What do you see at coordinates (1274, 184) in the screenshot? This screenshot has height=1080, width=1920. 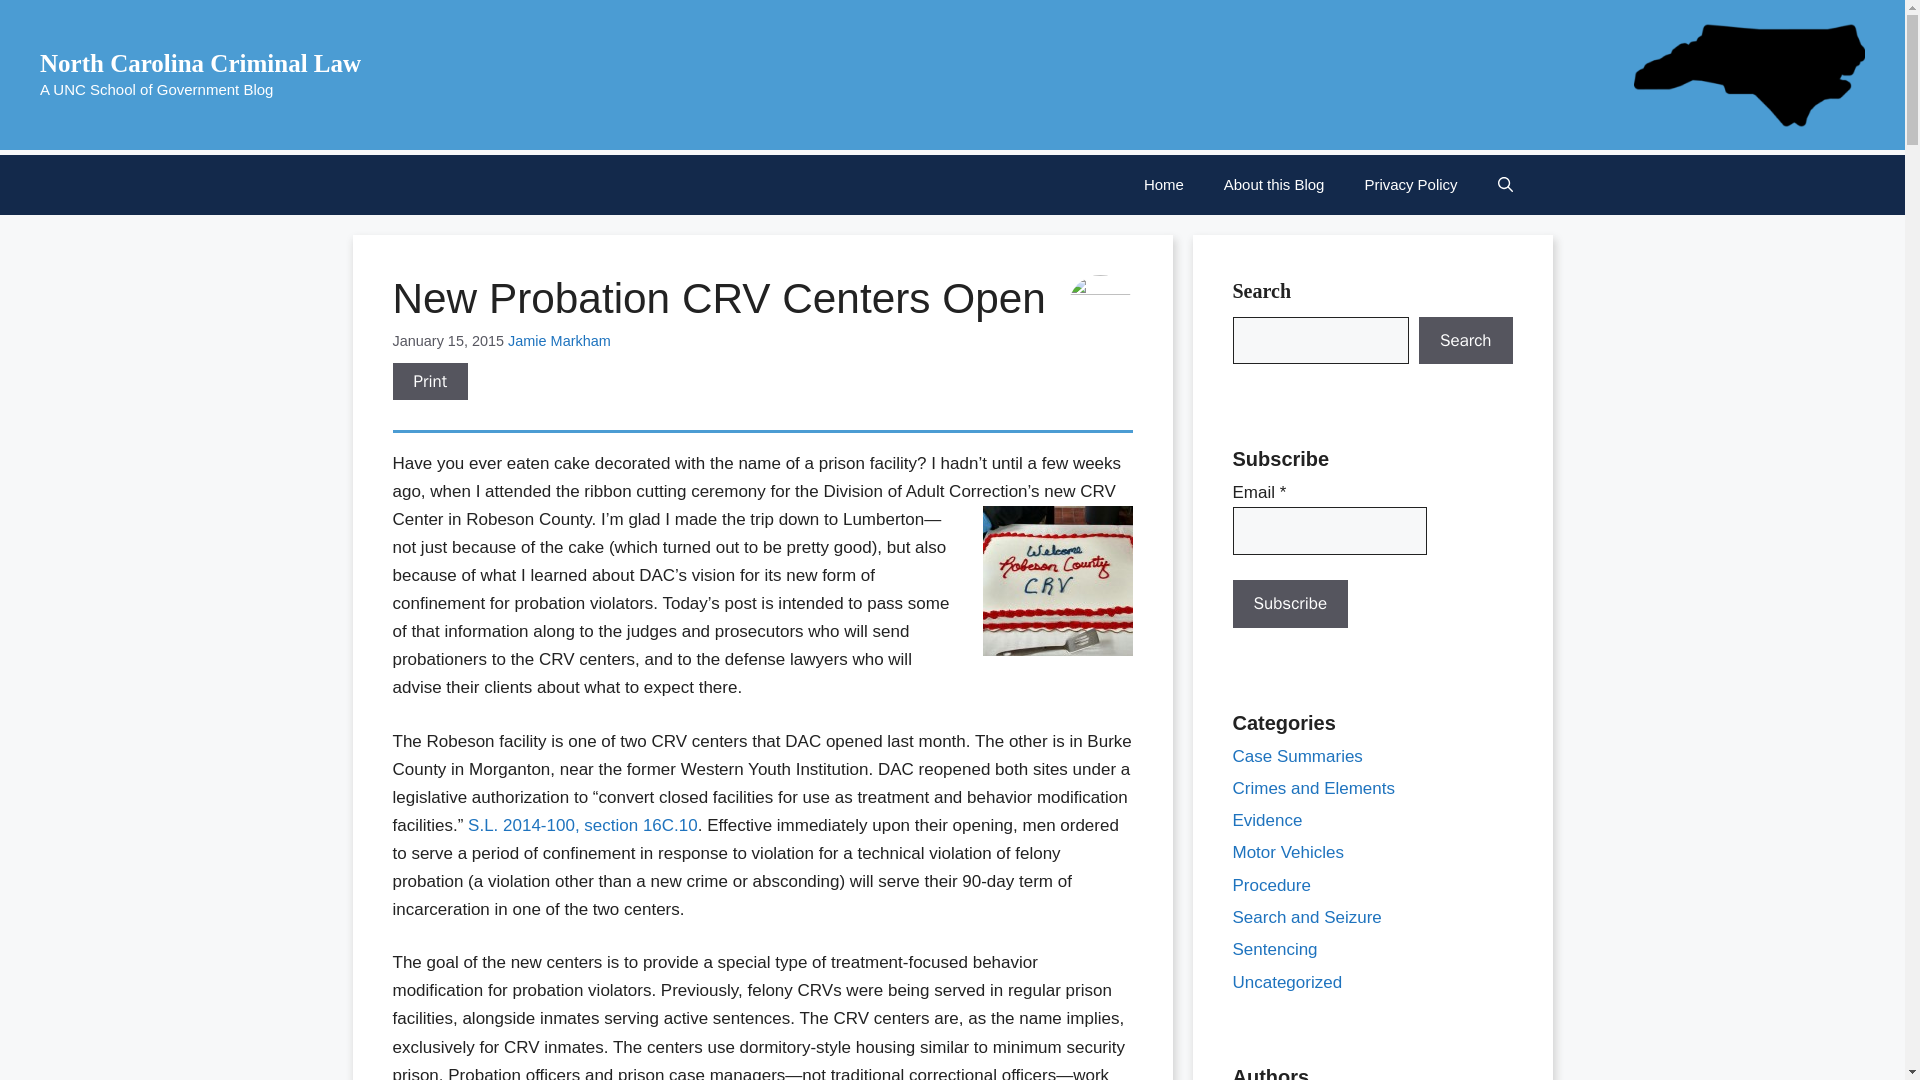 I see `About this Blog` at bounding box center [1274, 184].